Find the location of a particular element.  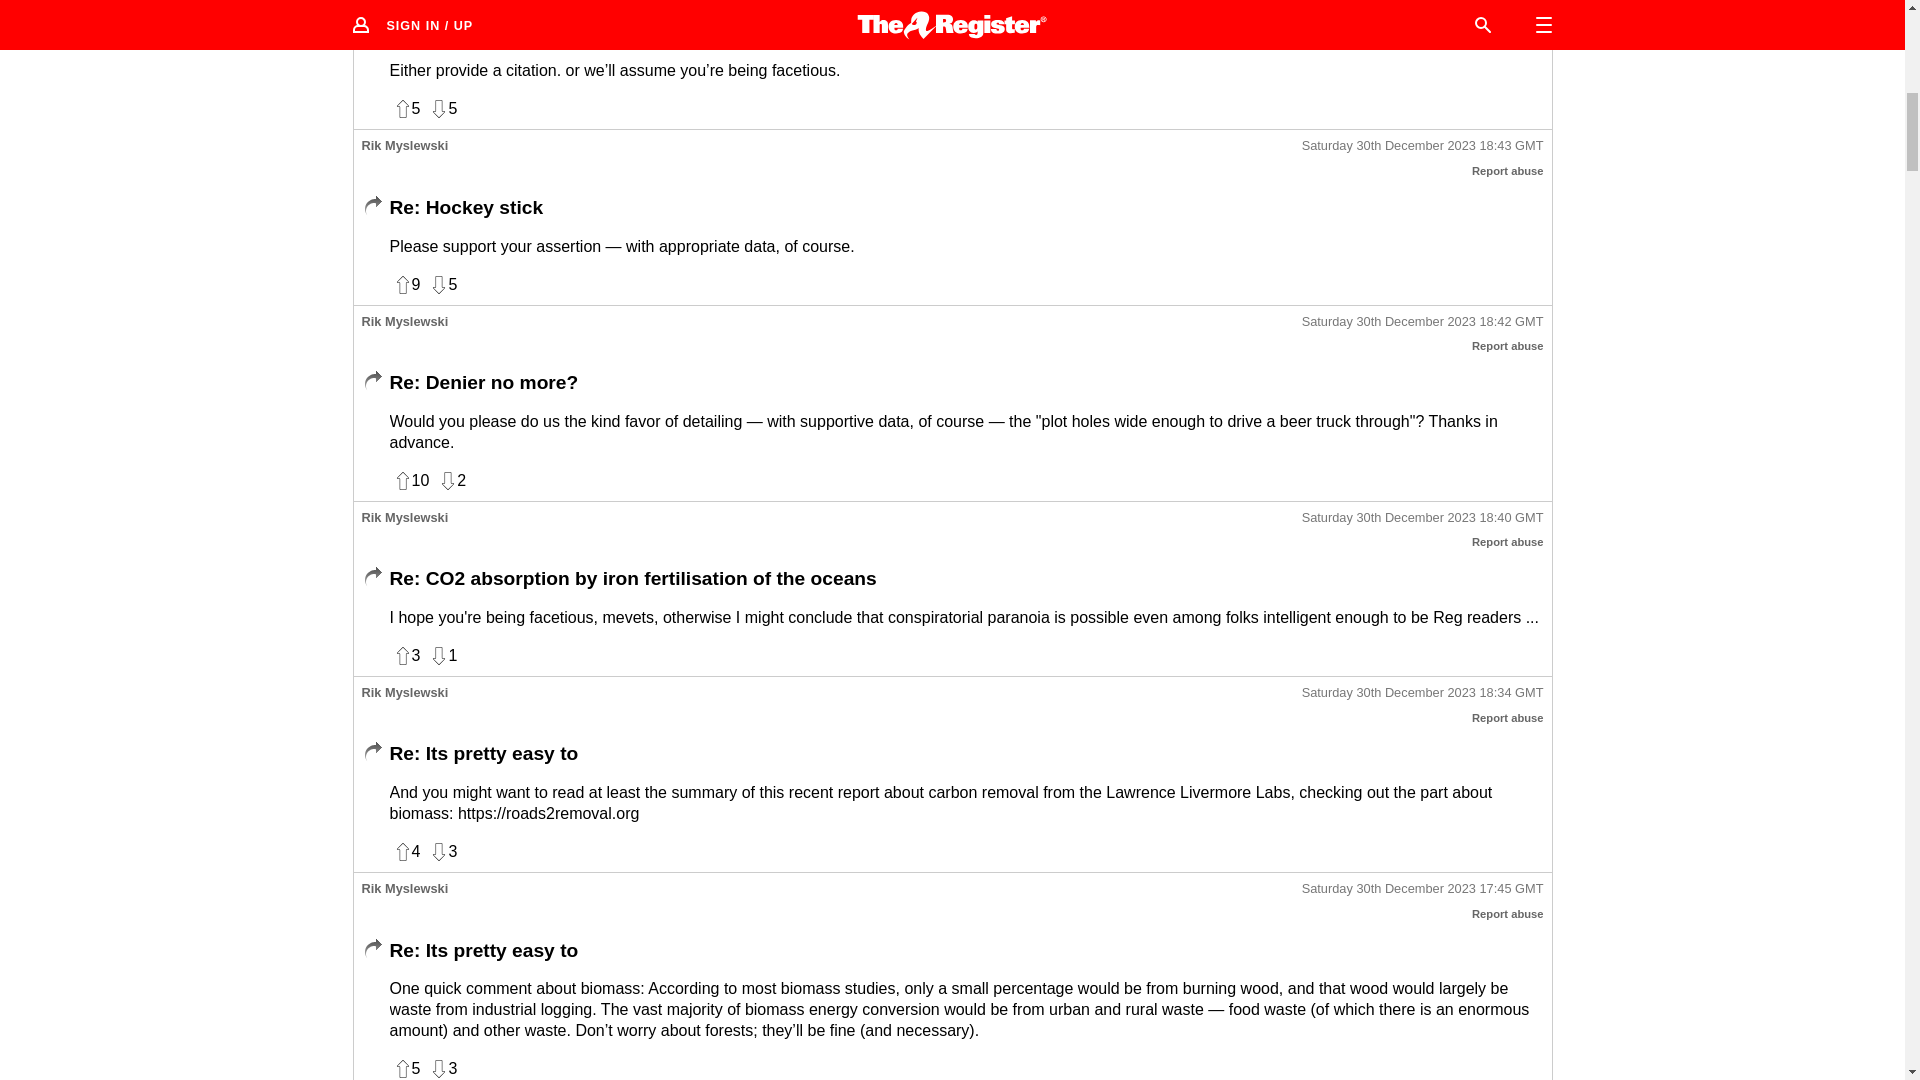

Report abuse is located at coordinates (1508, 541).